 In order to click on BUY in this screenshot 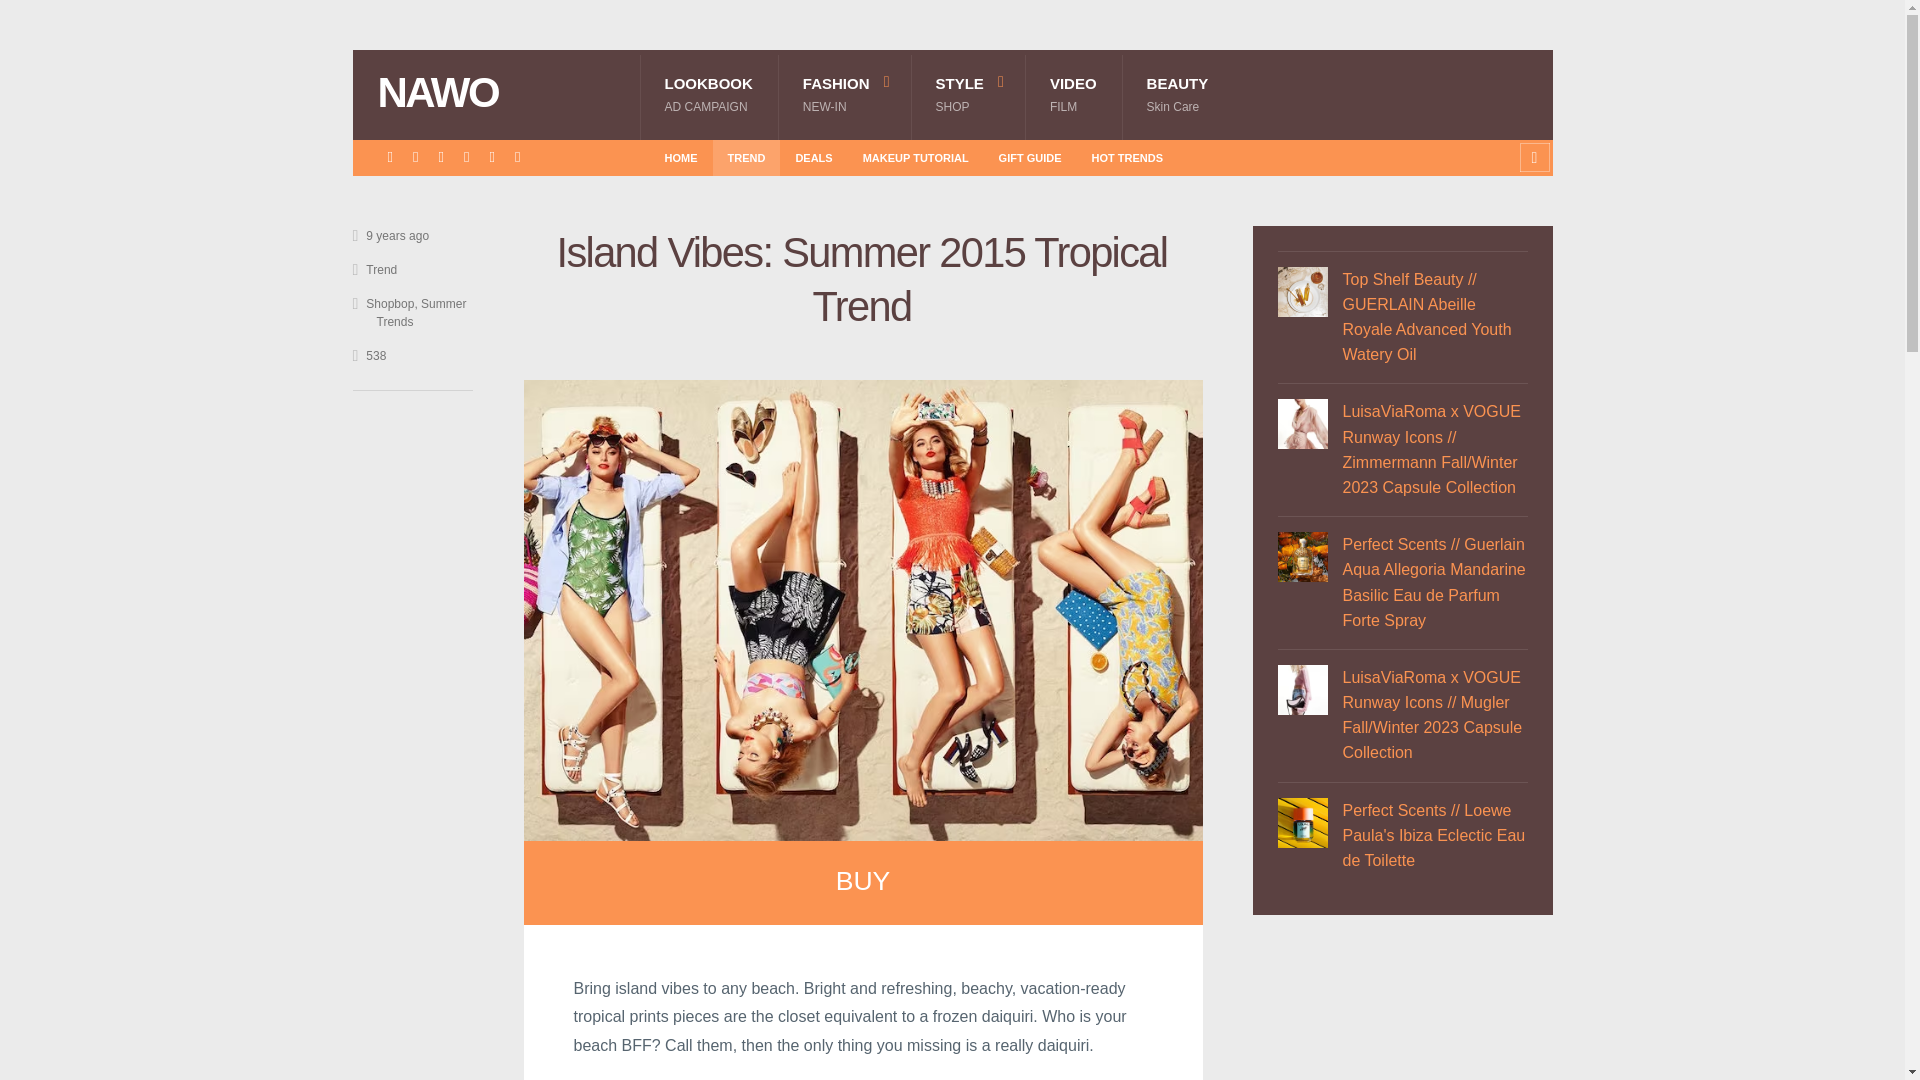, I will do `click(708, 94)`.